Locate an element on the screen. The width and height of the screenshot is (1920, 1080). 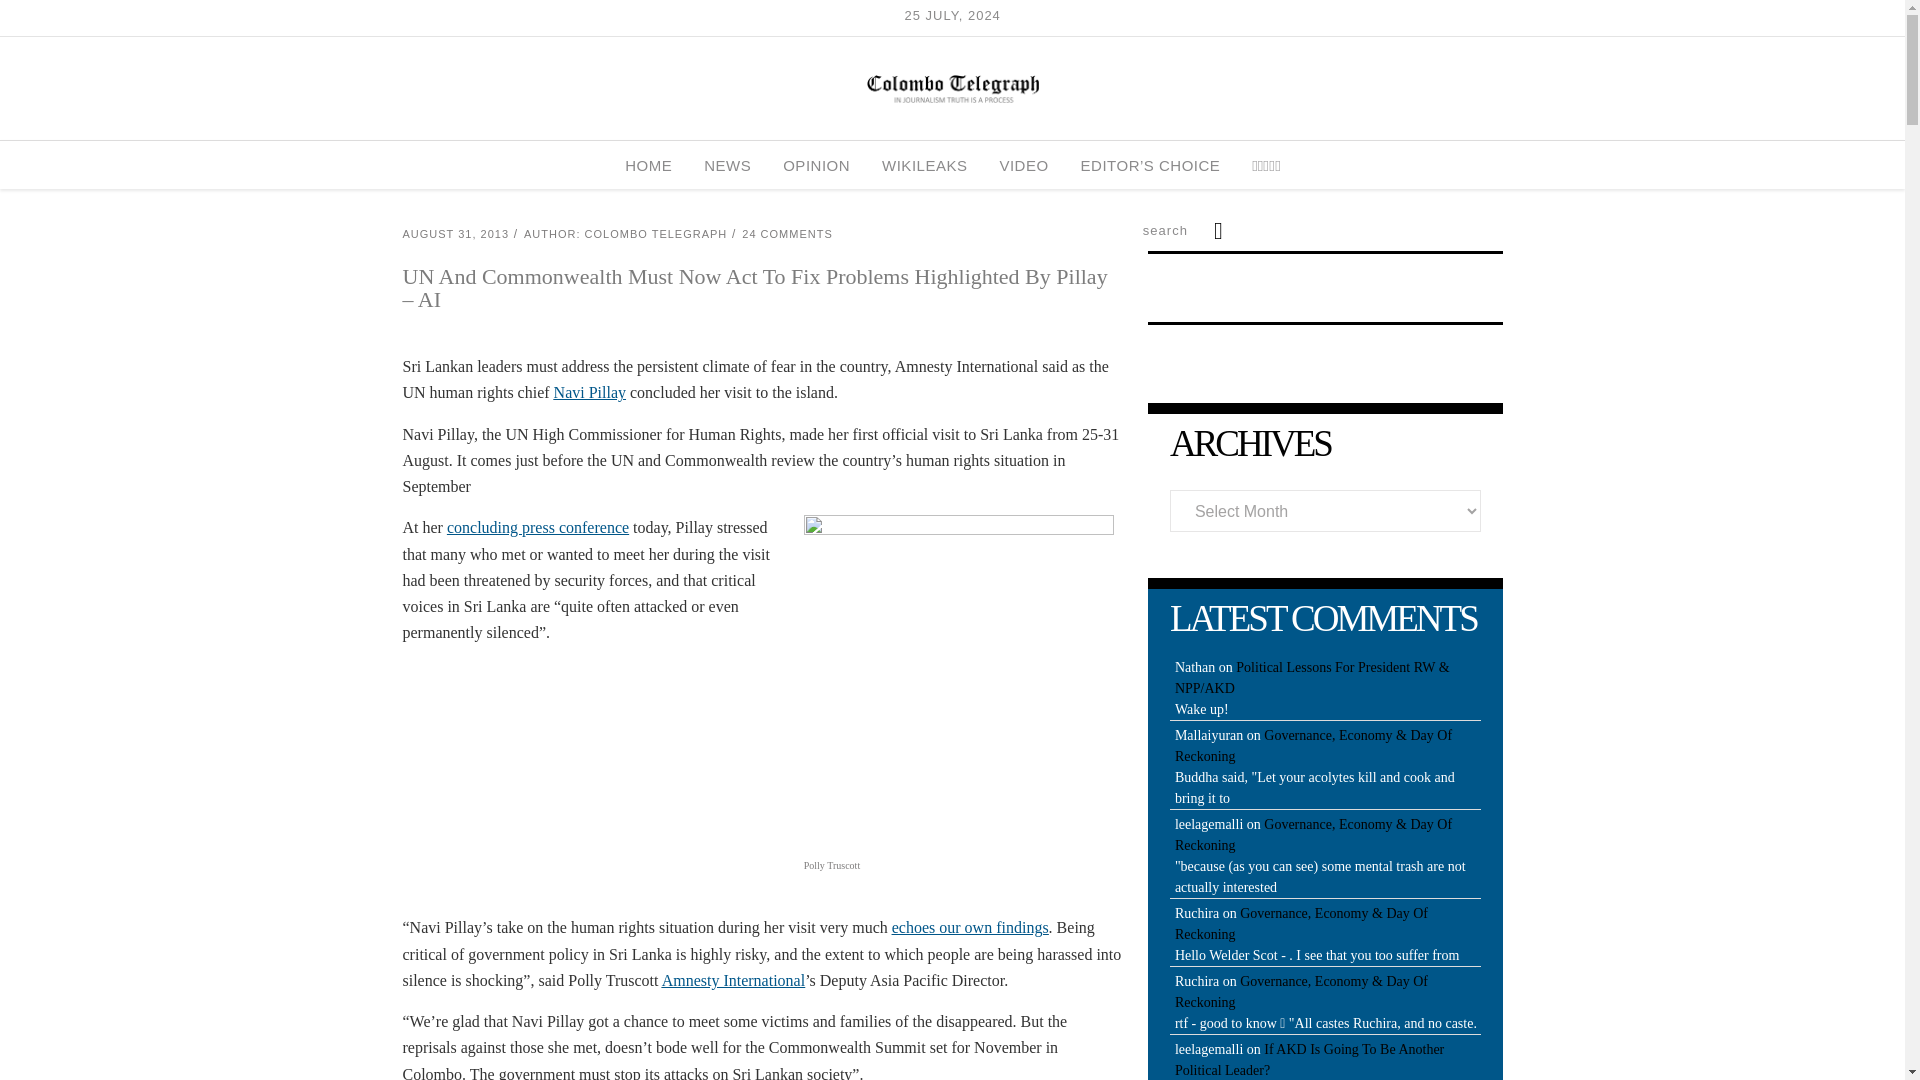
concluding press conference is located at coordinates (538, 527).